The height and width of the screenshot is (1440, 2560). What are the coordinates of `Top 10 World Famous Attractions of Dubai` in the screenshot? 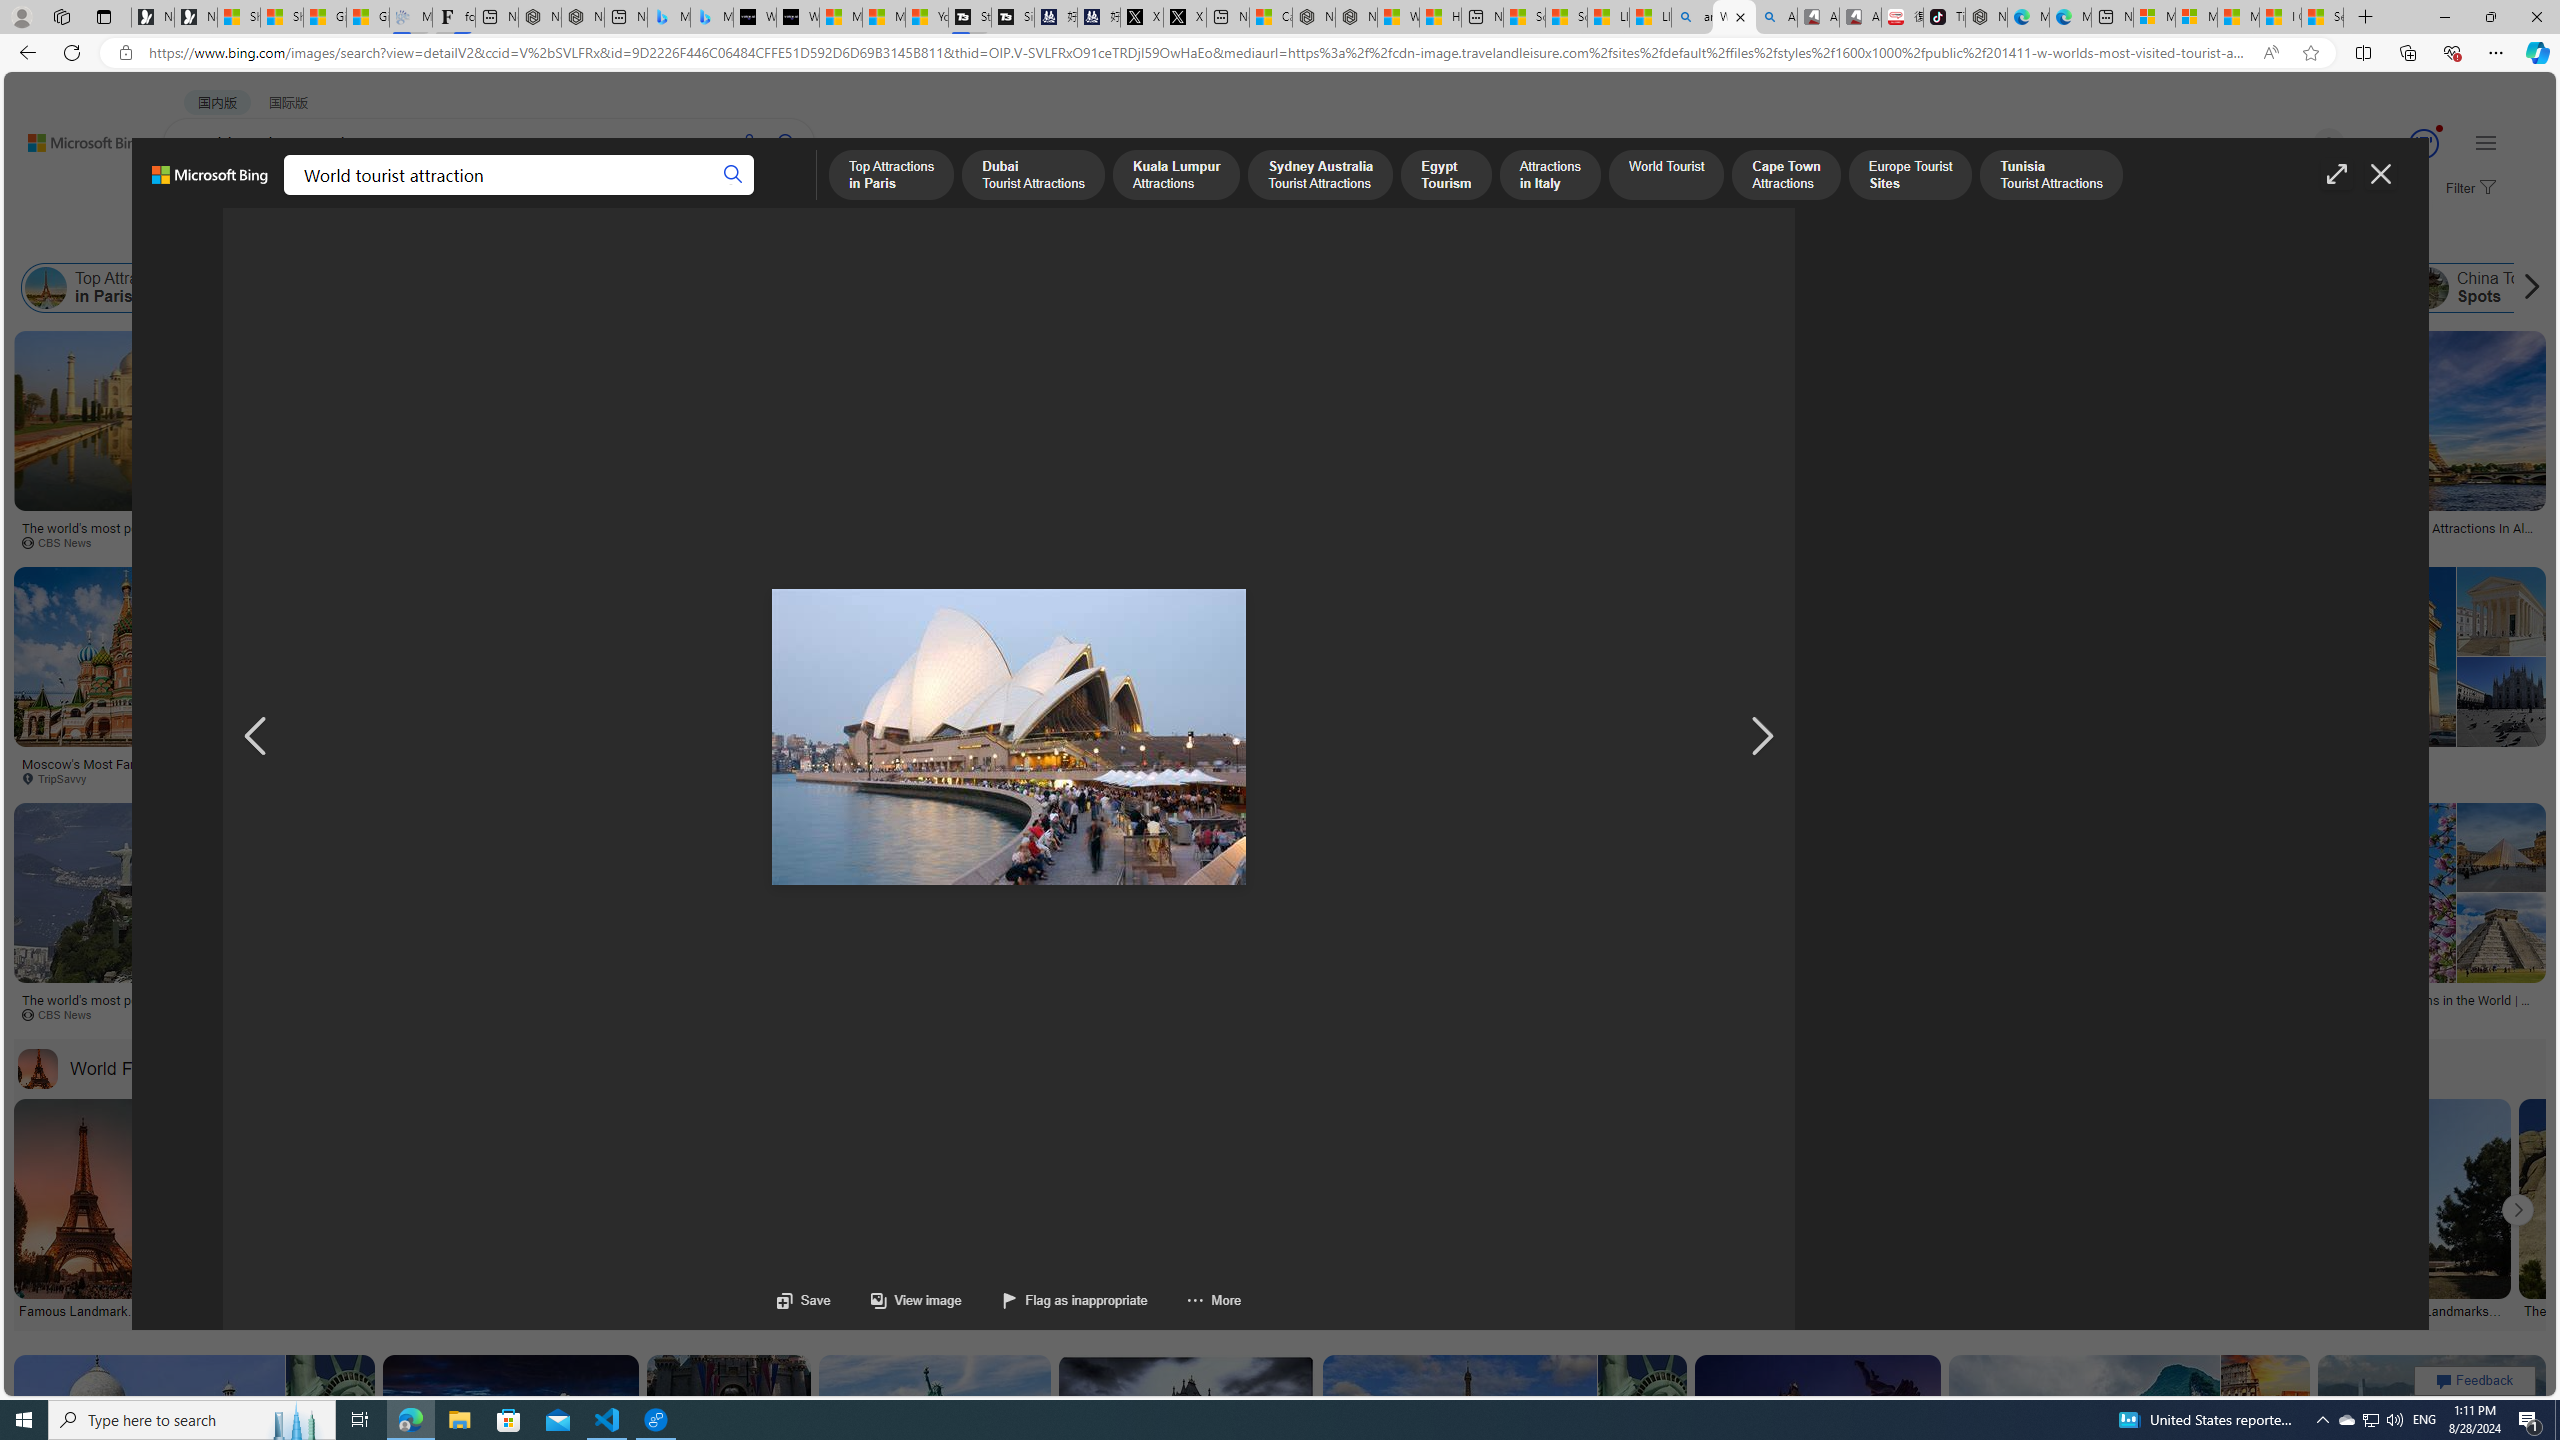 It's located at (1554, 1007).